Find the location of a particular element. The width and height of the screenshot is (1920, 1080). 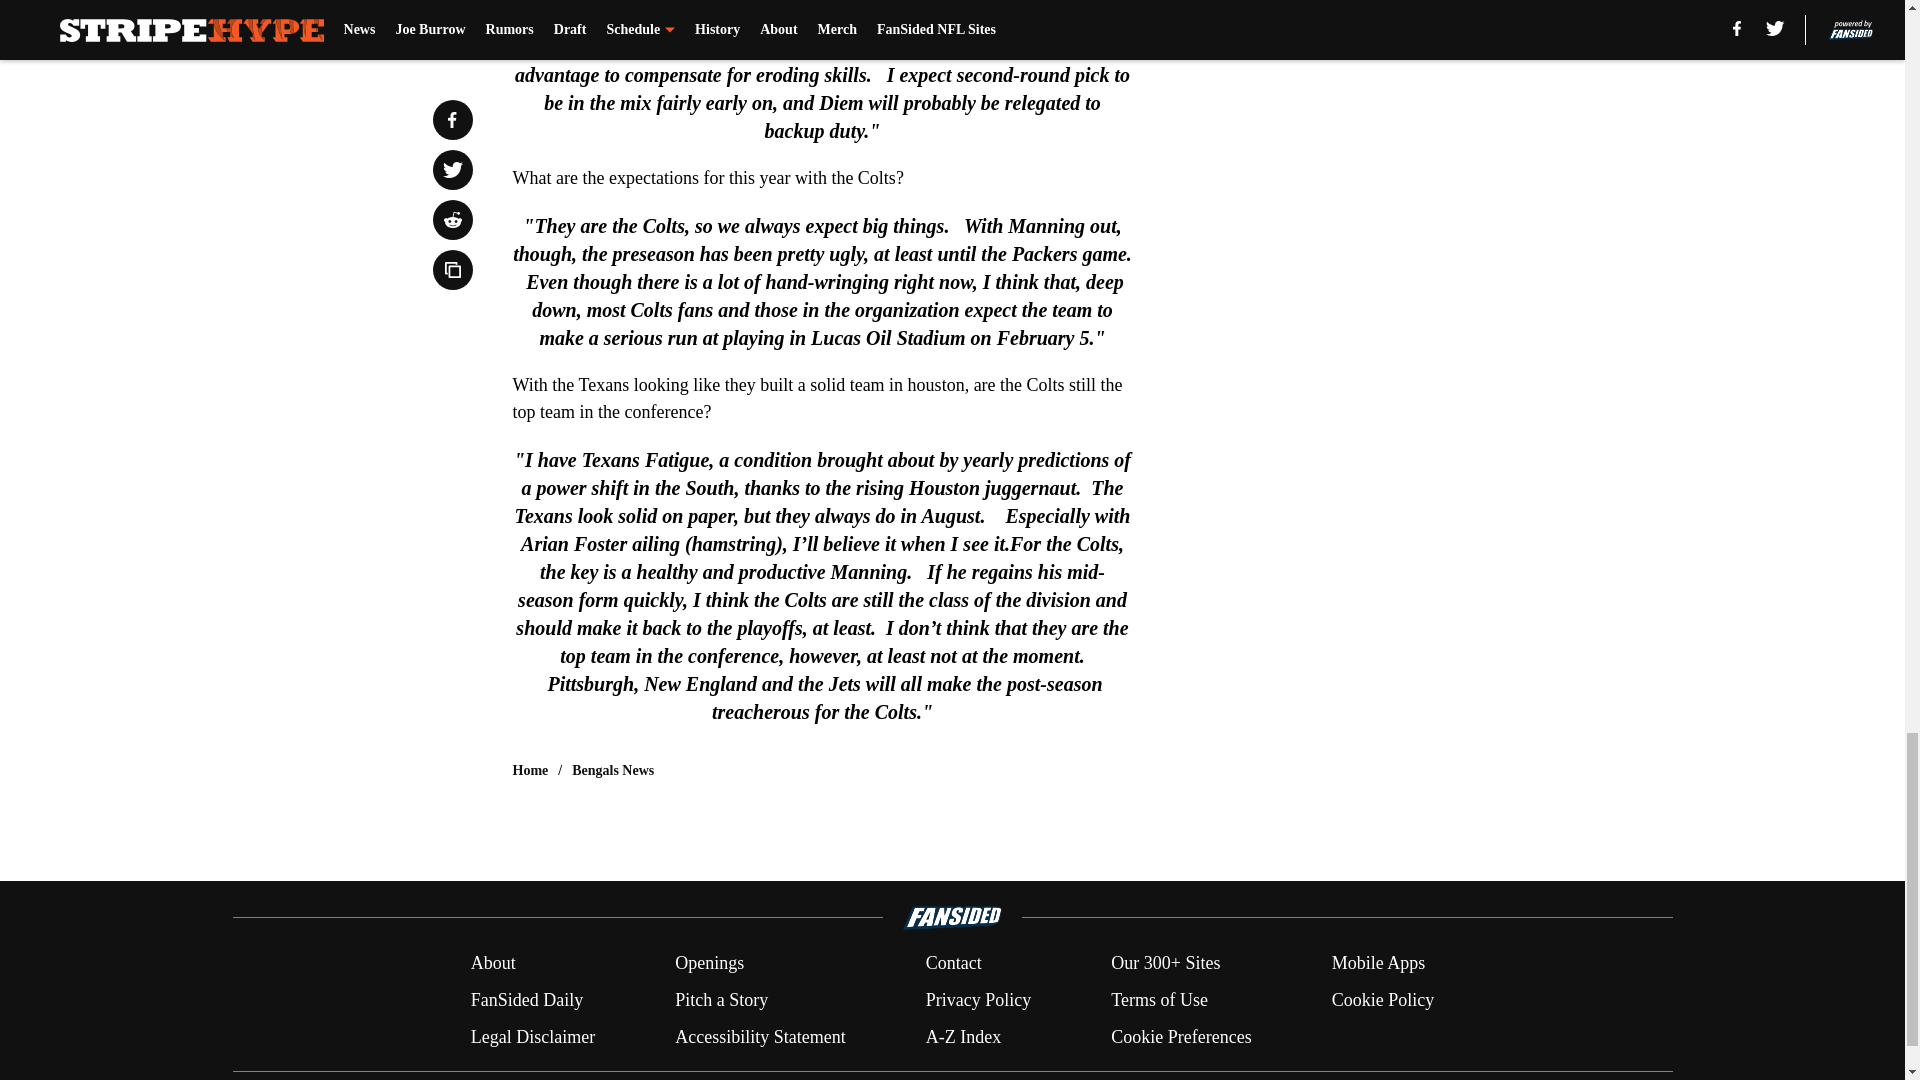

Contact is located at coordinates (953, 964).